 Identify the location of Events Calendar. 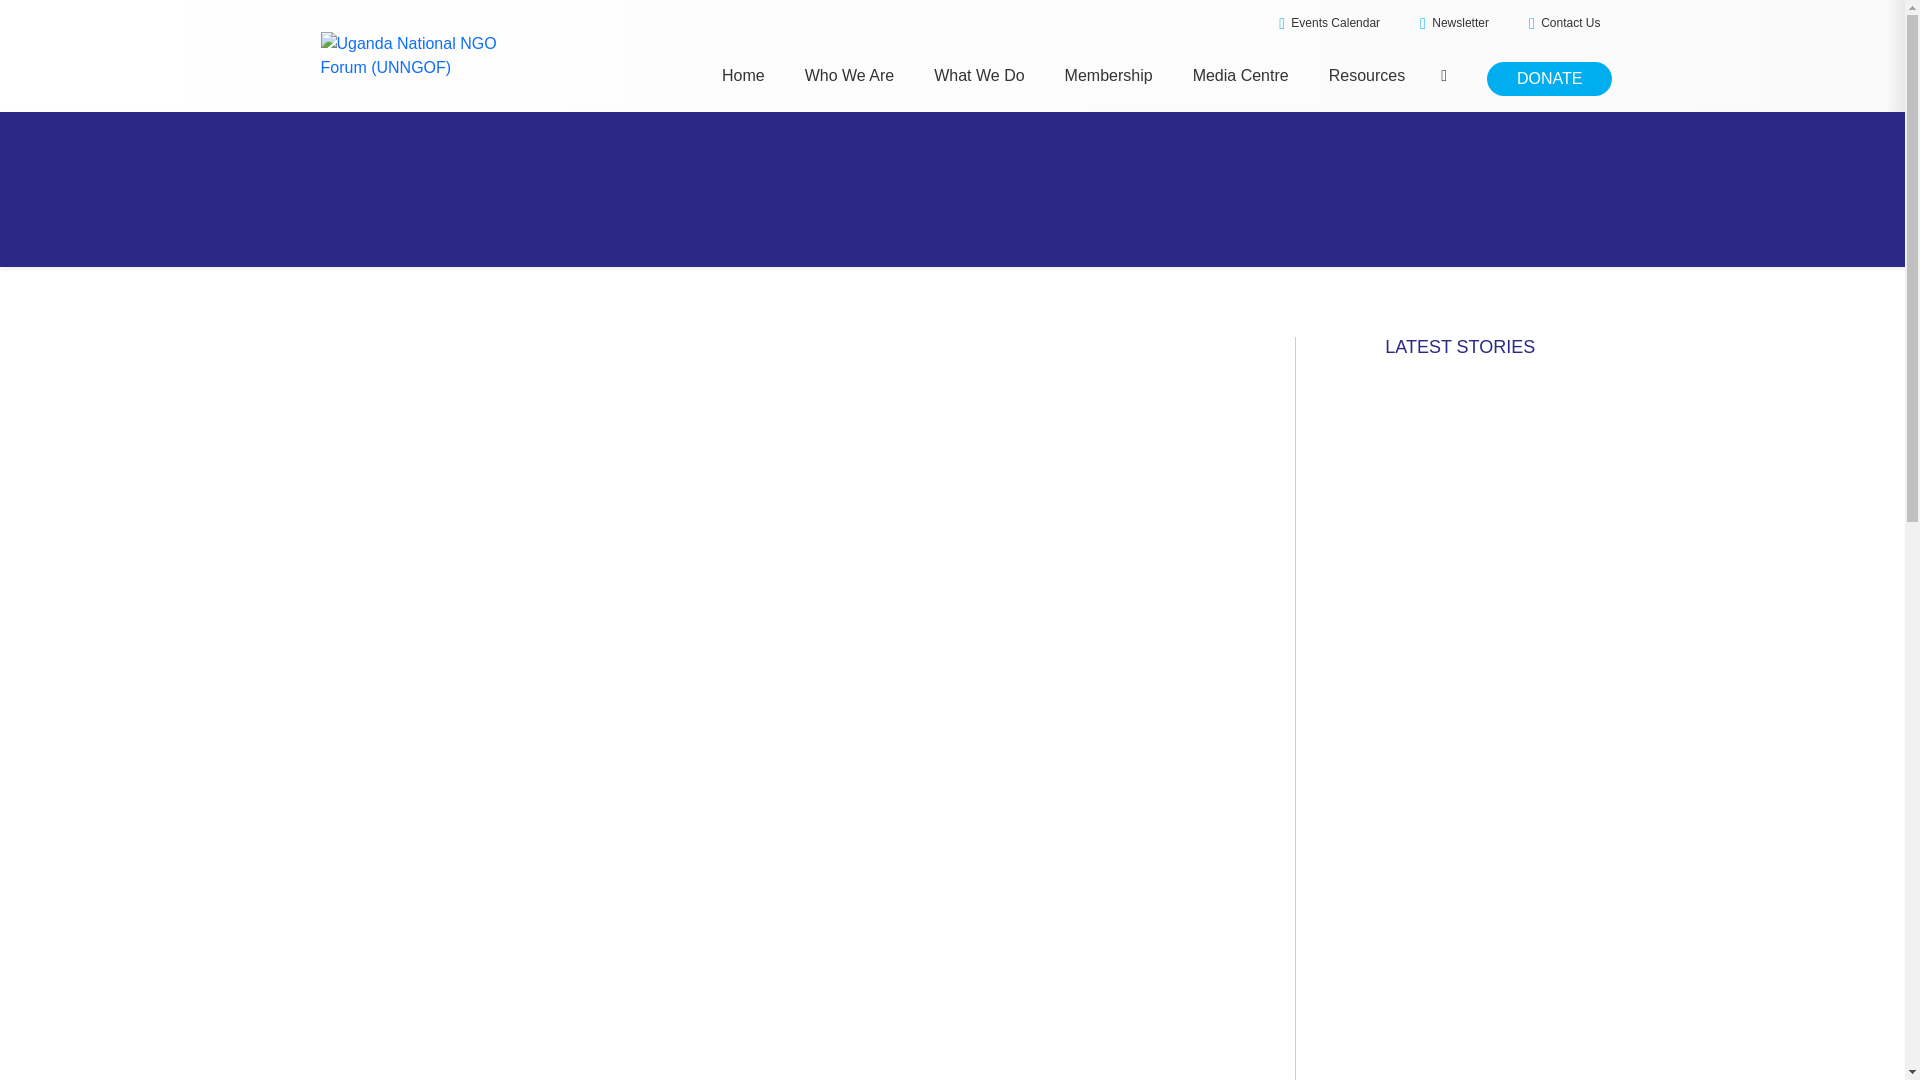
(1329, 23).